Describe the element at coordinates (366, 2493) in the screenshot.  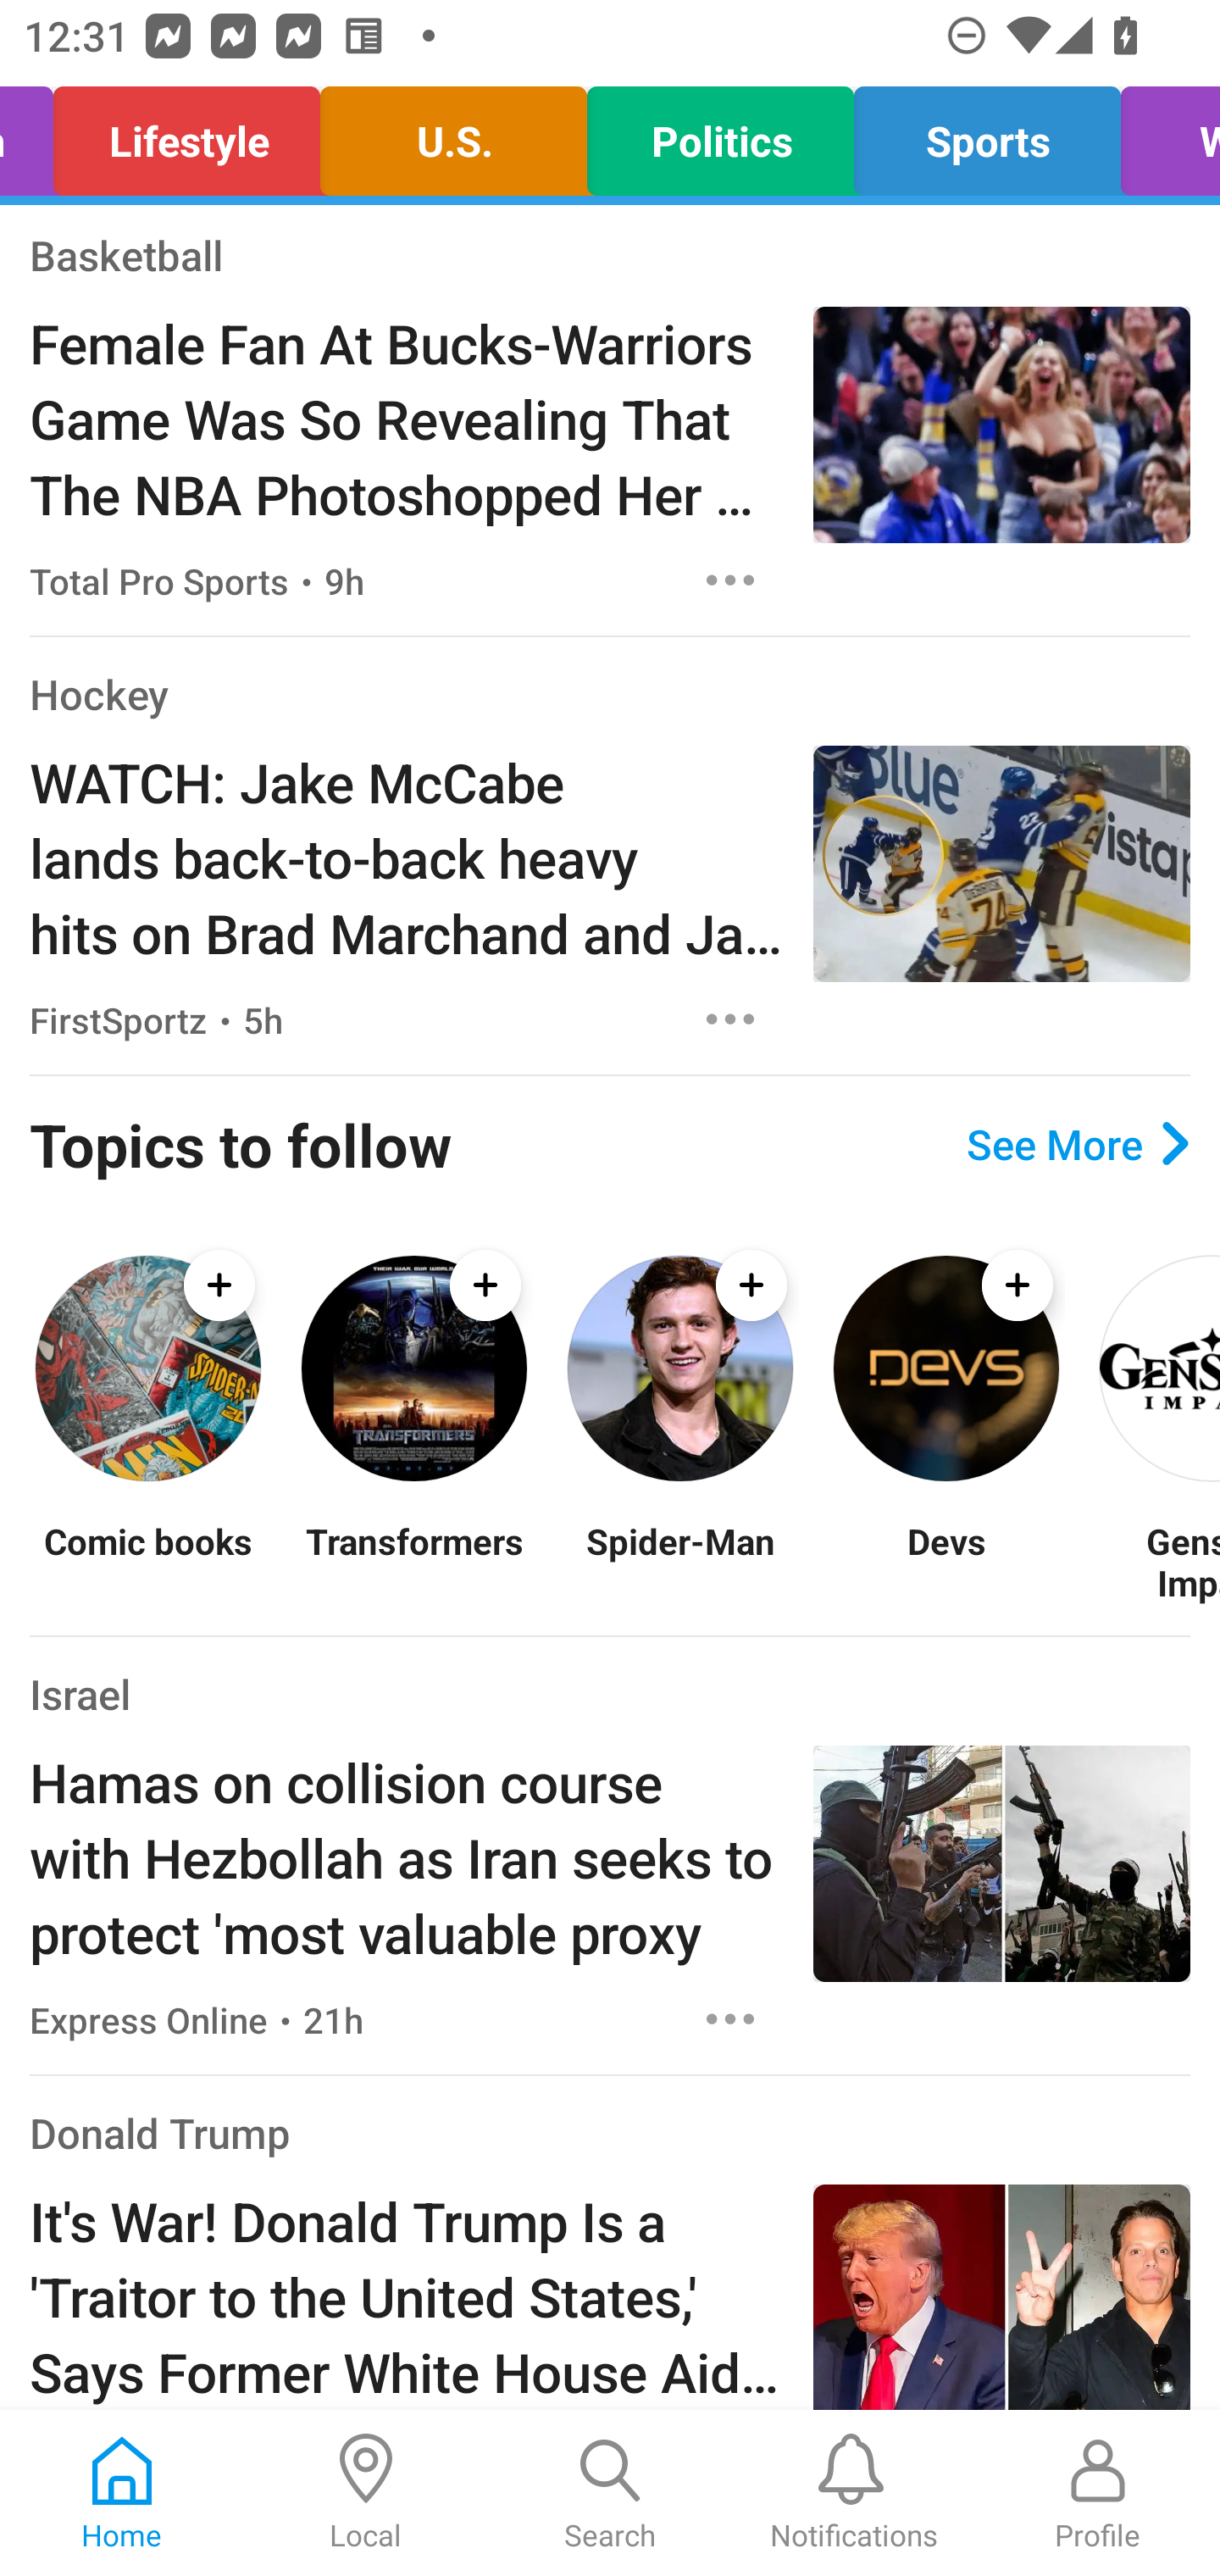
I see `Local` at that location.